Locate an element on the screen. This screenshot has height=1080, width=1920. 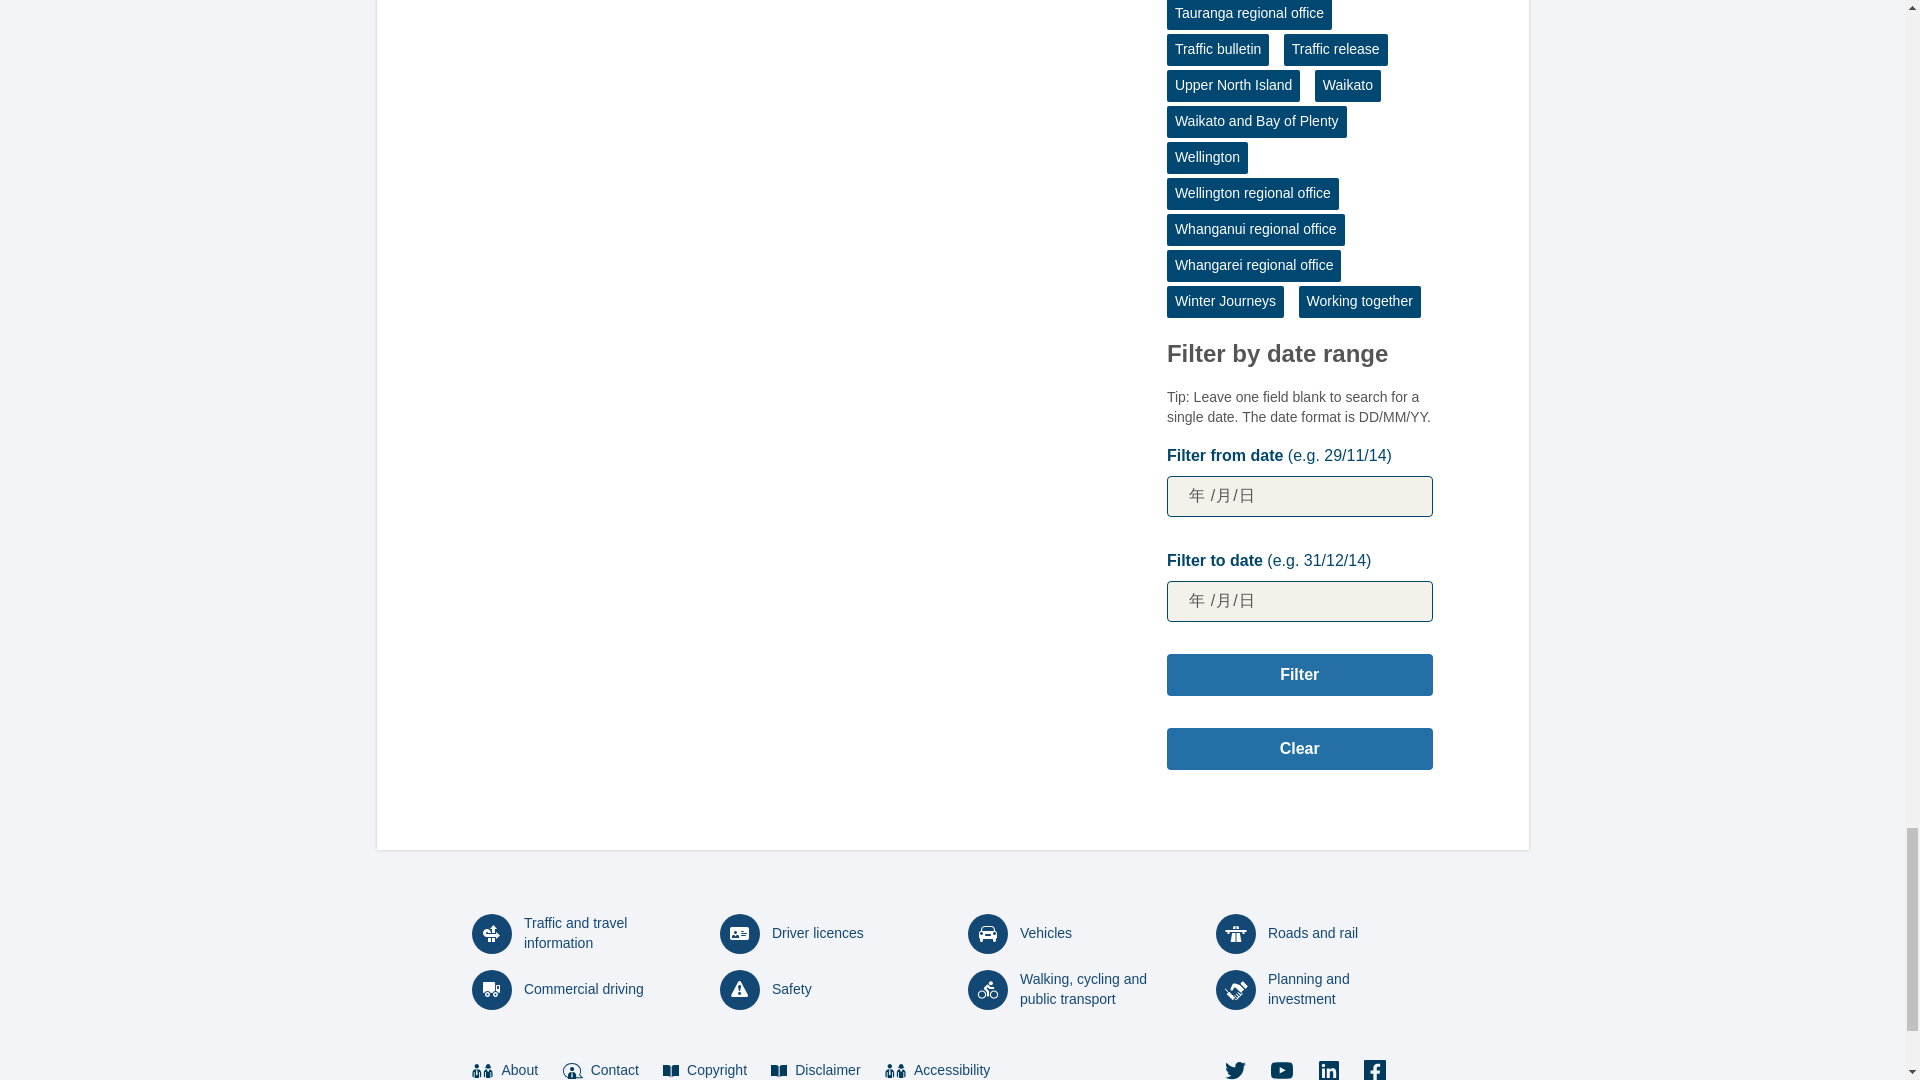
Filter is located at coordinates (1300, 674).